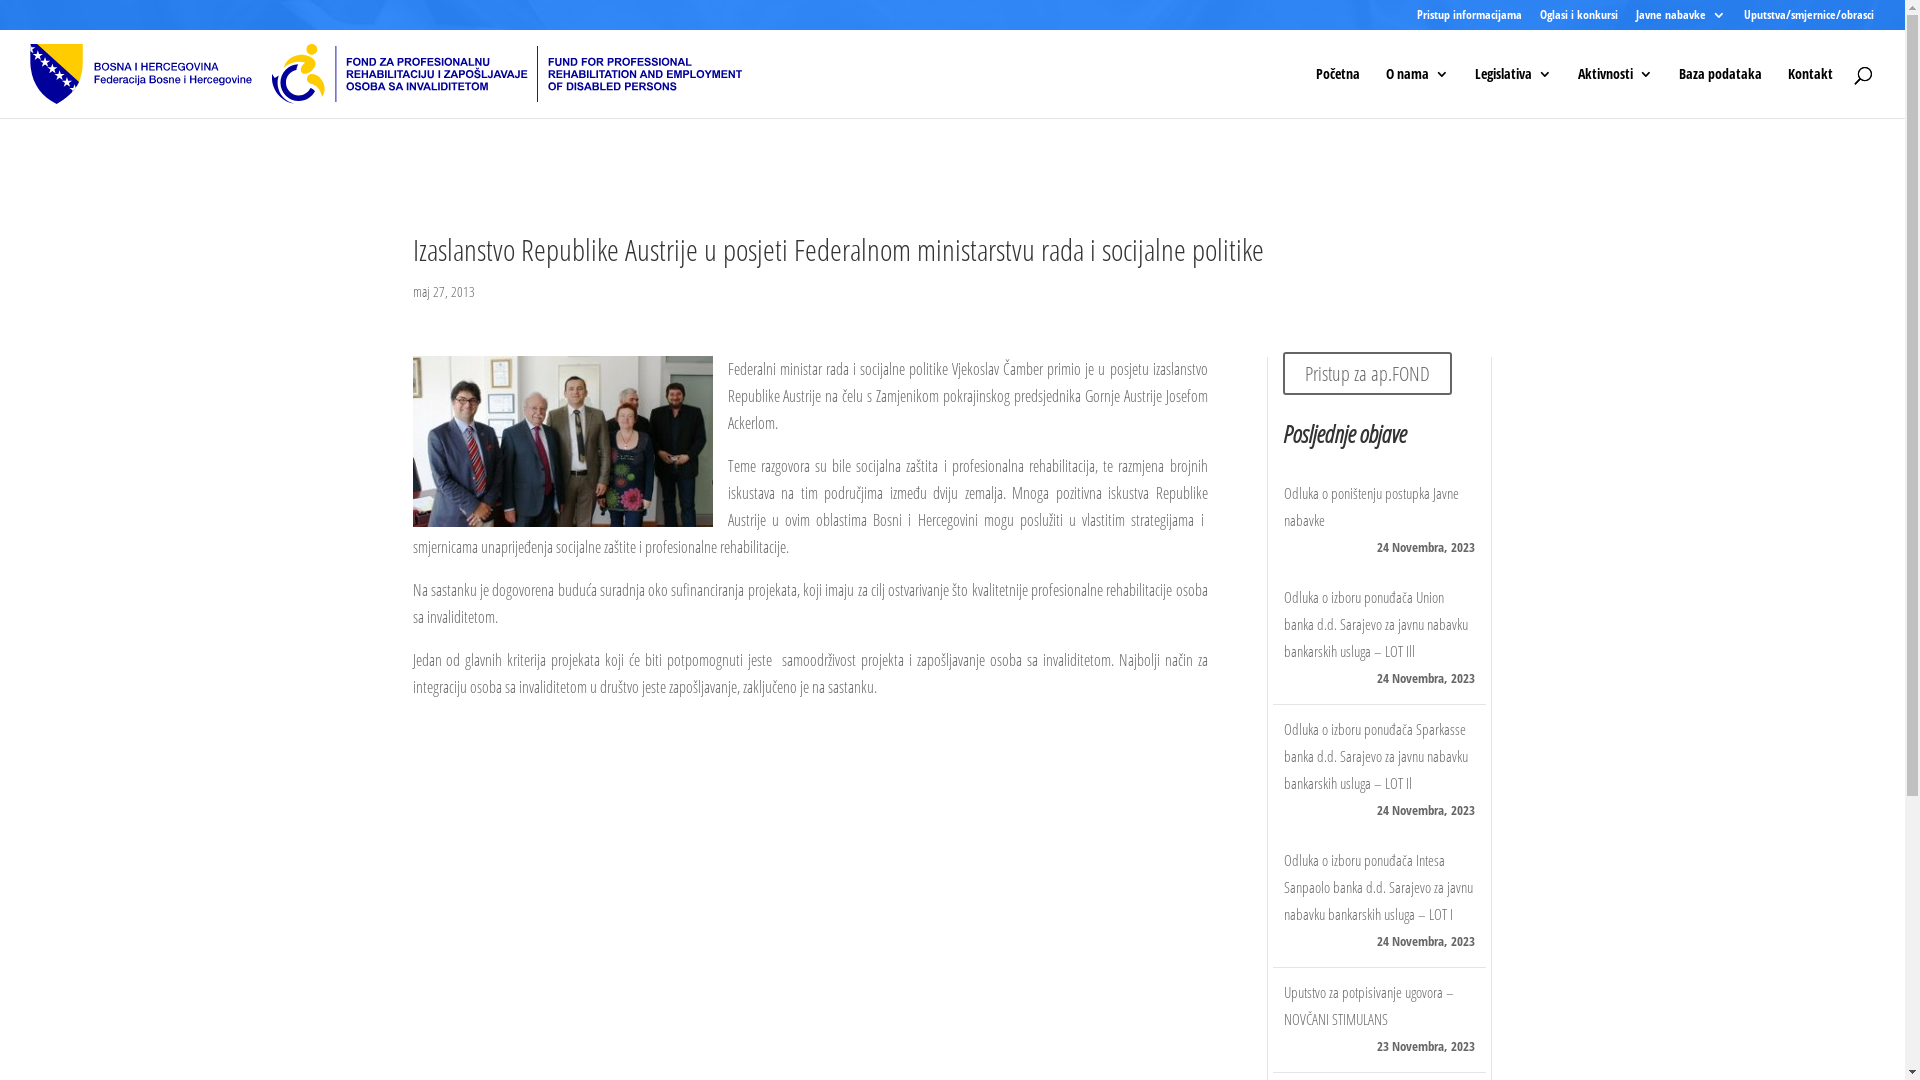 This screenshot has height=1080, width=1920. What do you see at coordinates (1720, 92) in the screenshot?
I see `Baza podataka` at bounding box center [1720, 92].